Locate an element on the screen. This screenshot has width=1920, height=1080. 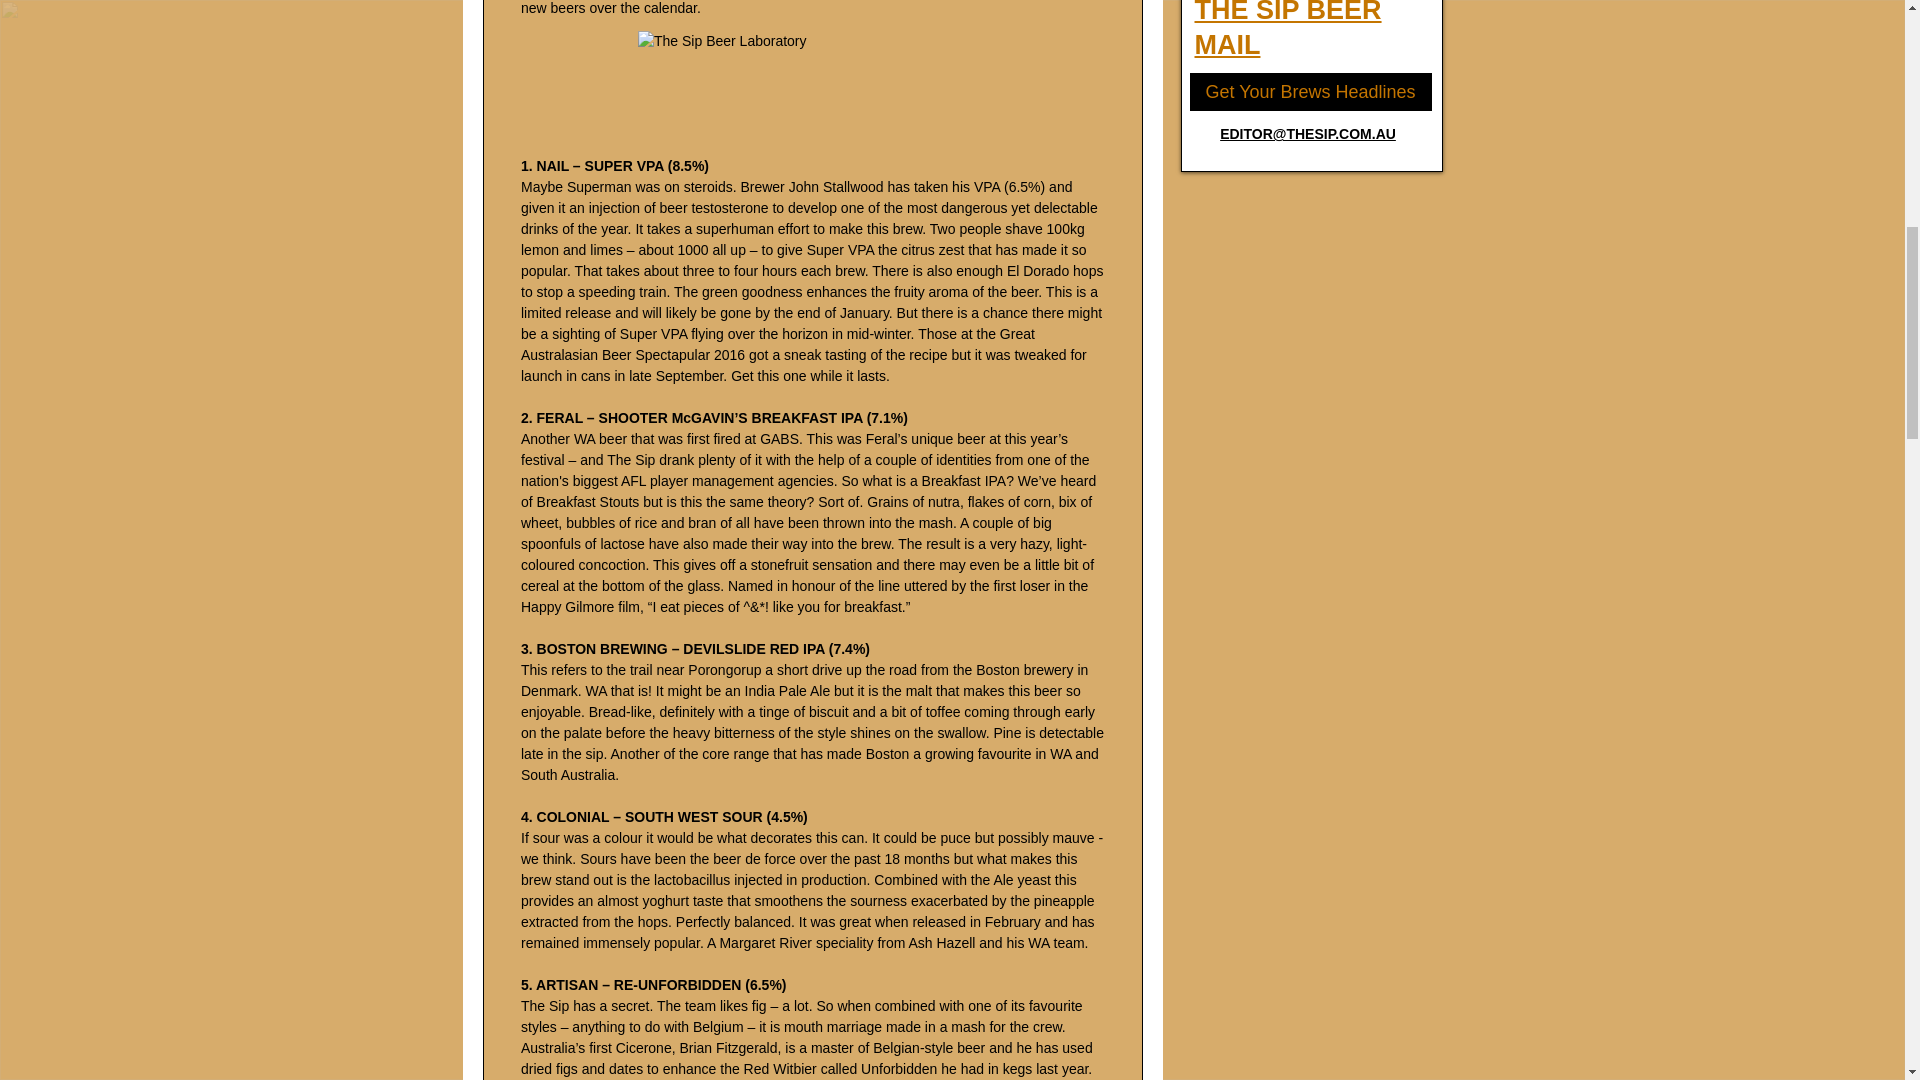
Get Your Brews Headlines is located at coordinates (1310, 92).